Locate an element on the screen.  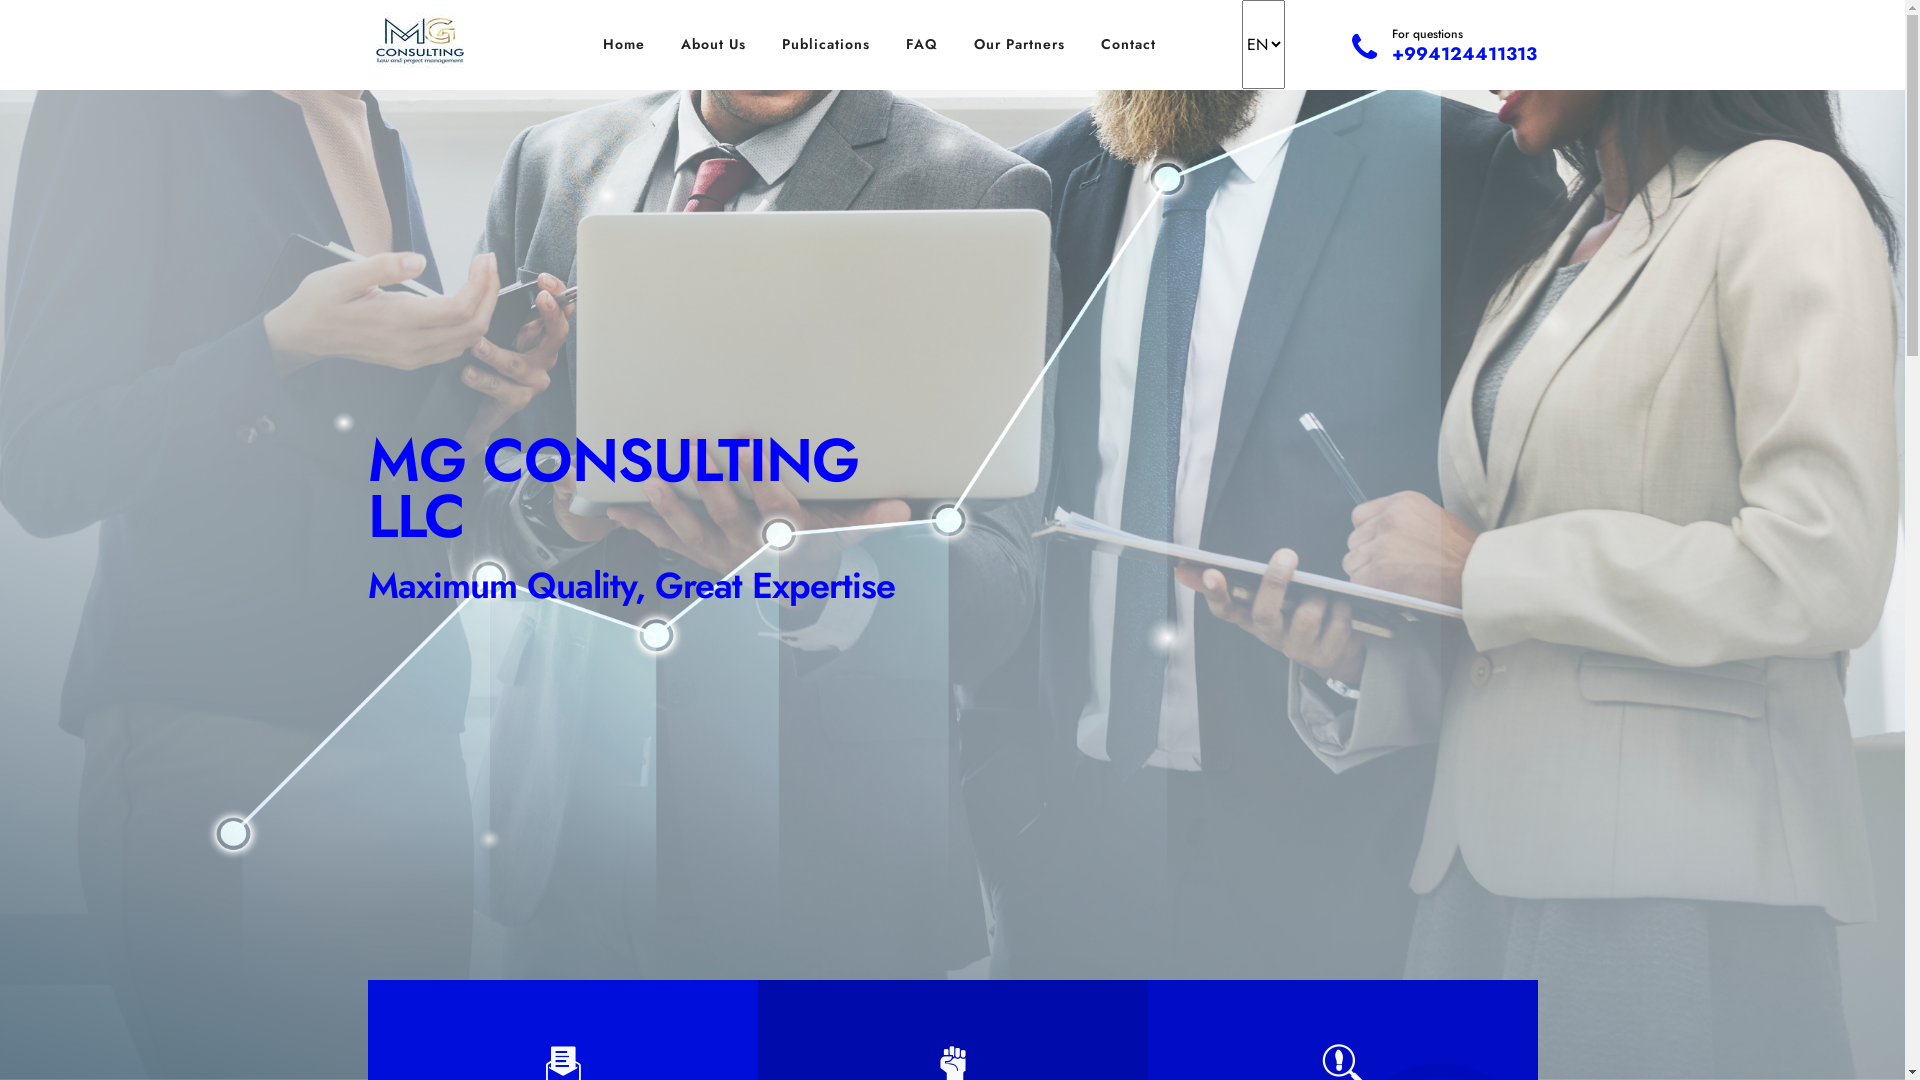
Contact is located at coordinates (1128, 44).